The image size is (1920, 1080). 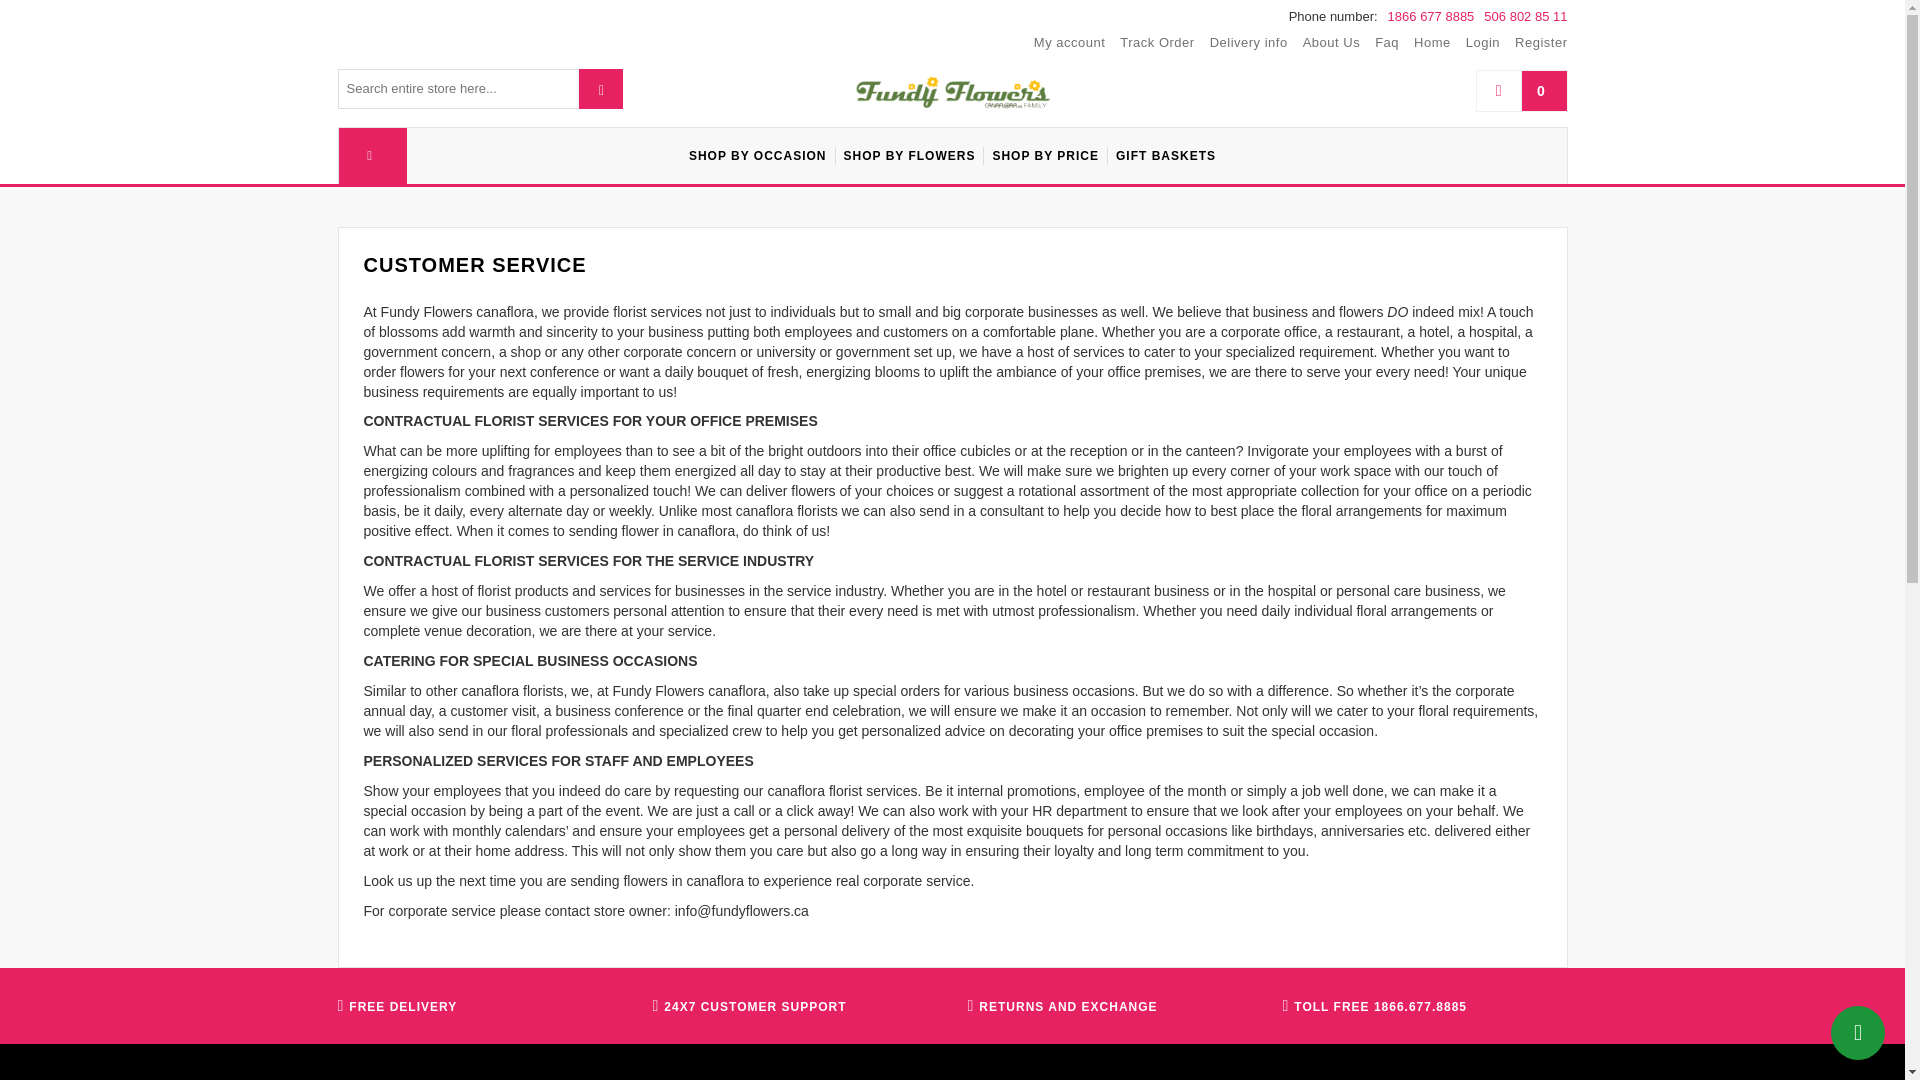 I want to click on My account, so click(x=1070, y=44).